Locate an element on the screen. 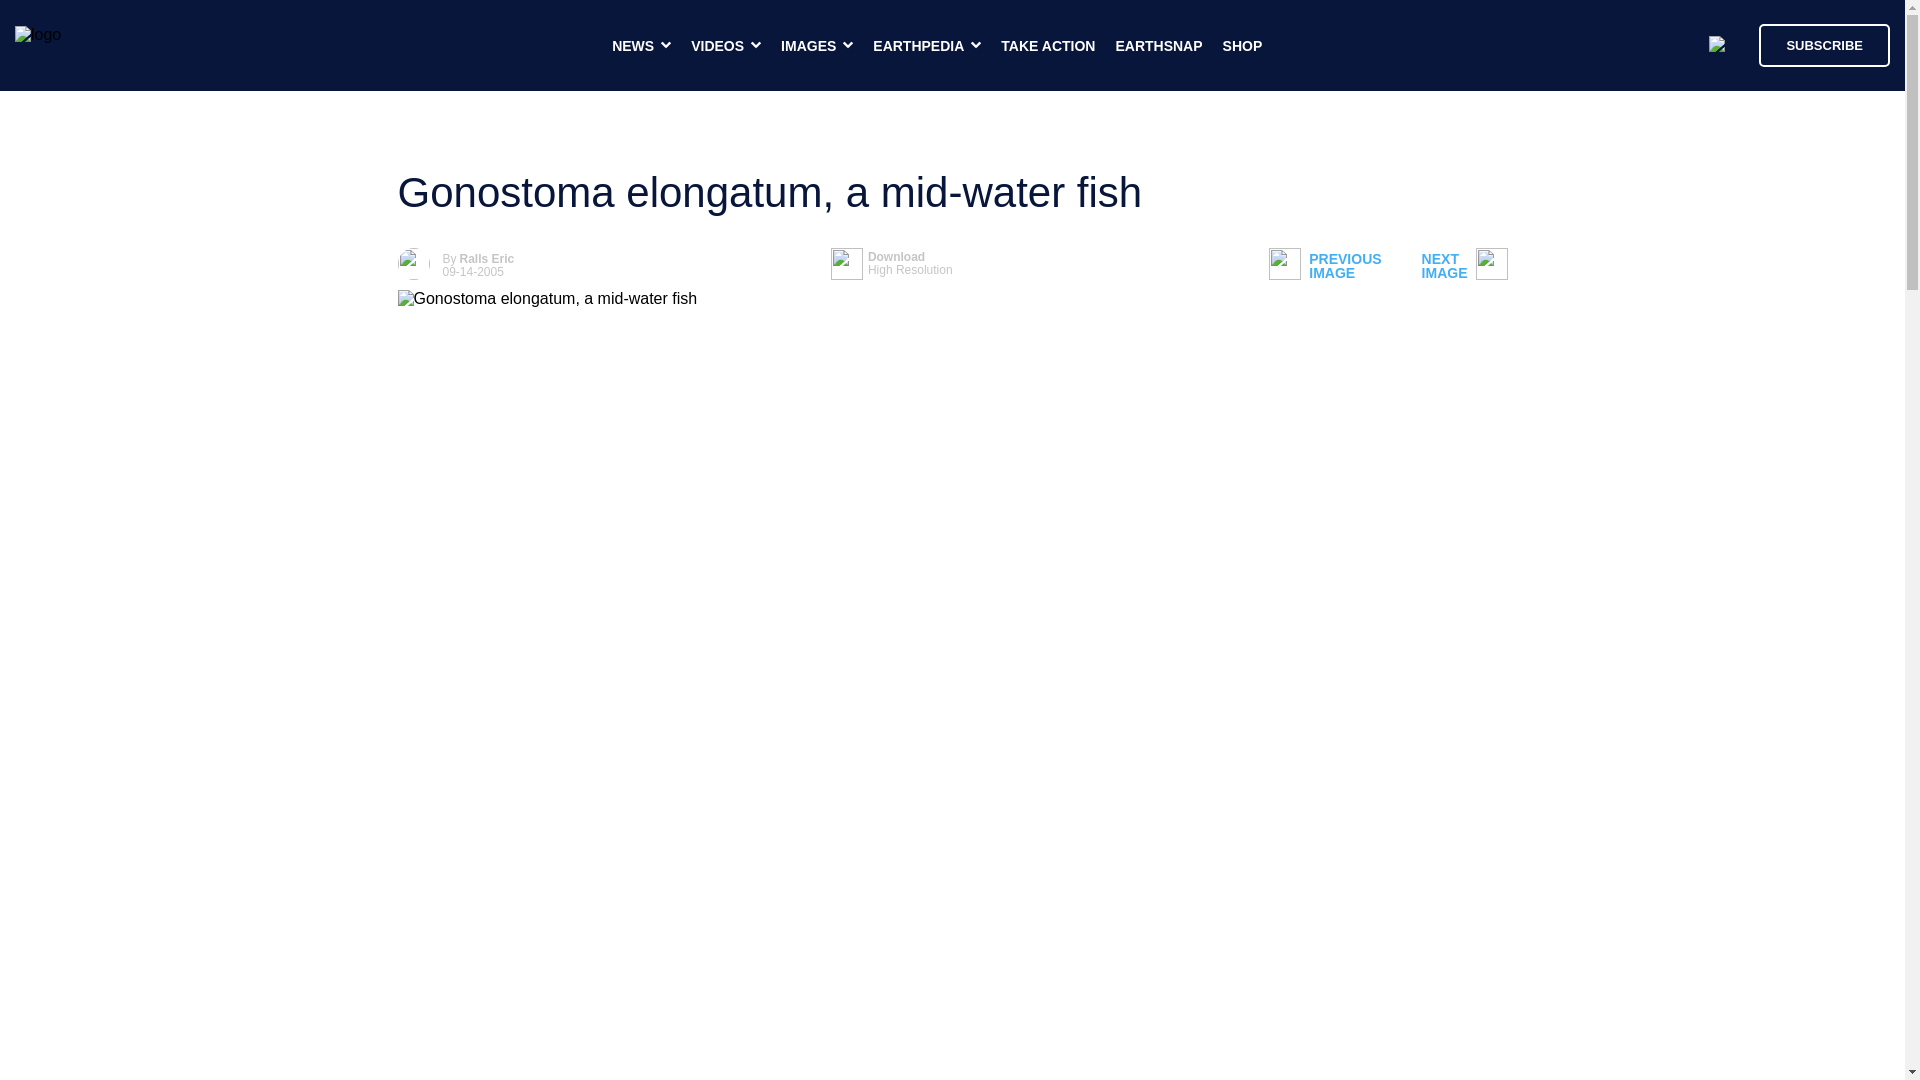  TAKE ACTION is located at coordinates (1824, 44).